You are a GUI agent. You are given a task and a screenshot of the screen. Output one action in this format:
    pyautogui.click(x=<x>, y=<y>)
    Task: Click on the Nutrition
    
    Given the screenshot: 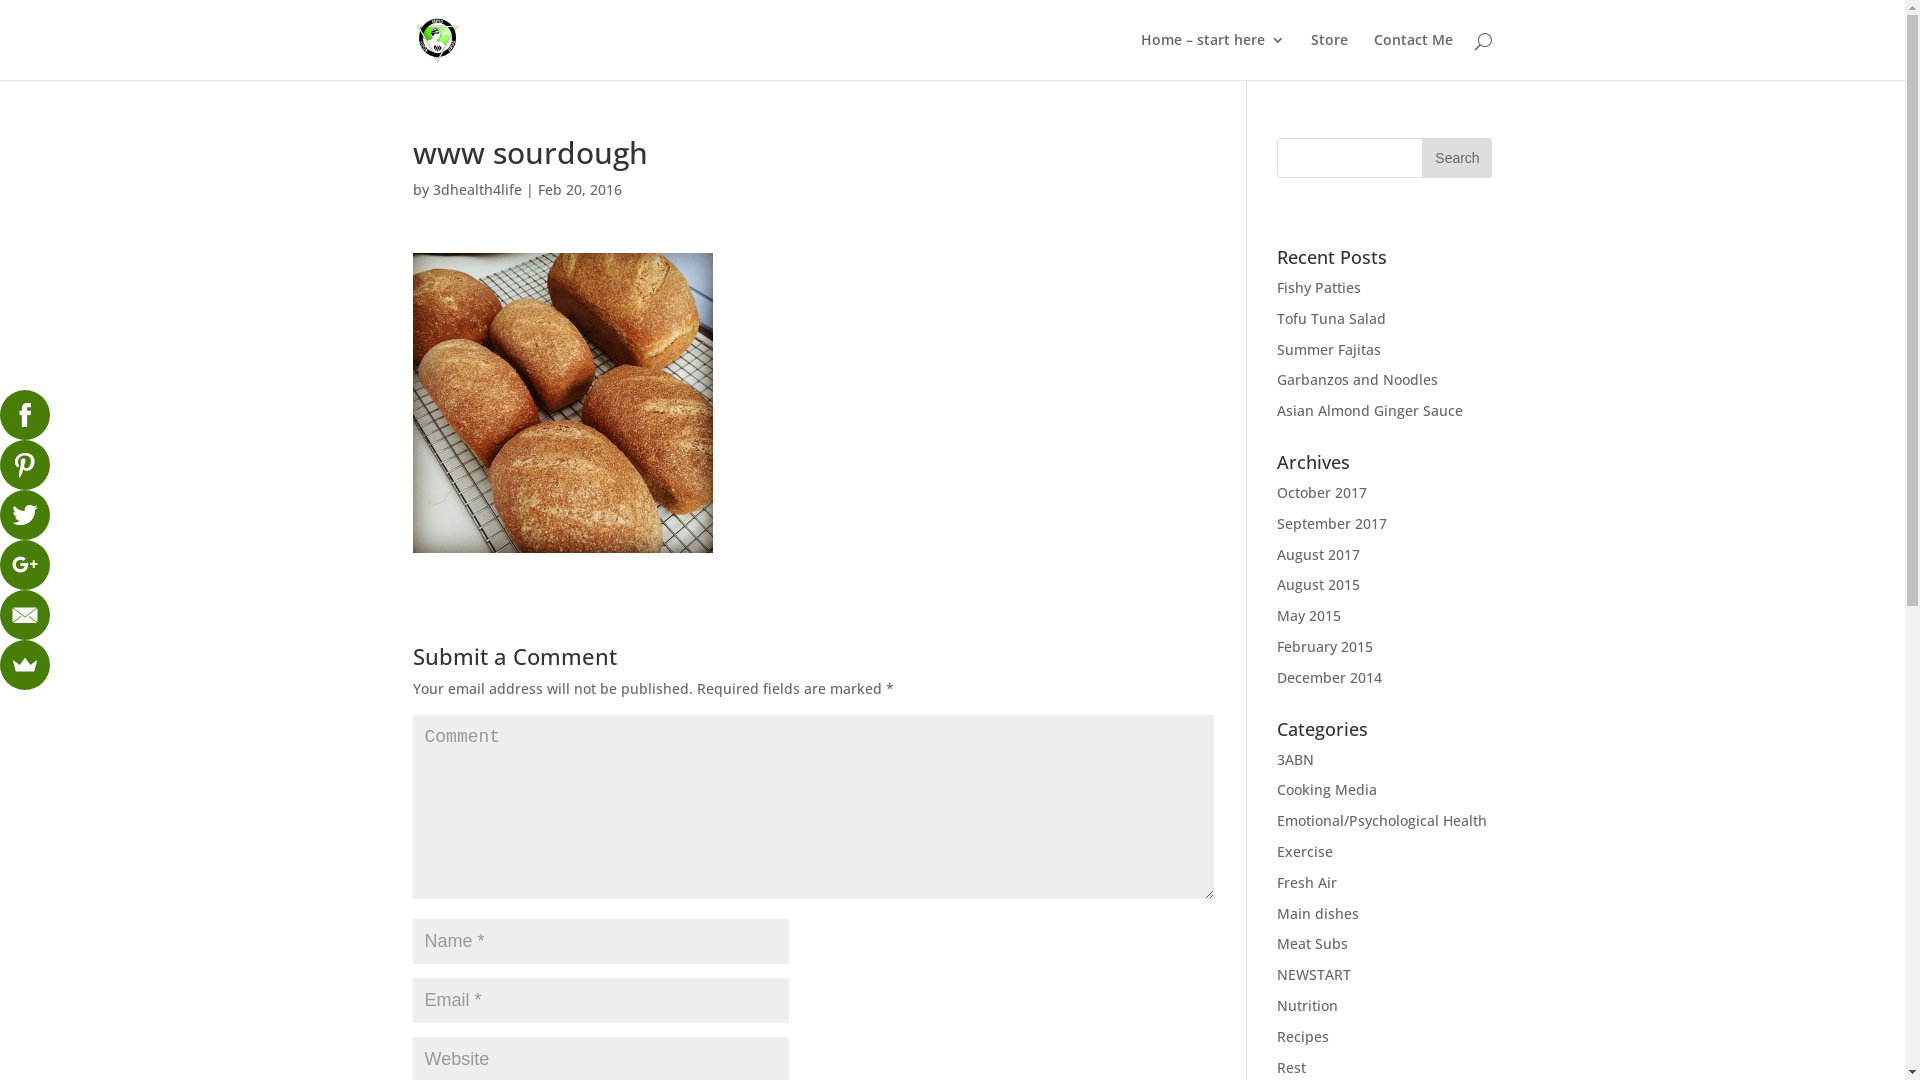 What is the action you would take?
    pyautogui.click(x=1308, y=1006)
    